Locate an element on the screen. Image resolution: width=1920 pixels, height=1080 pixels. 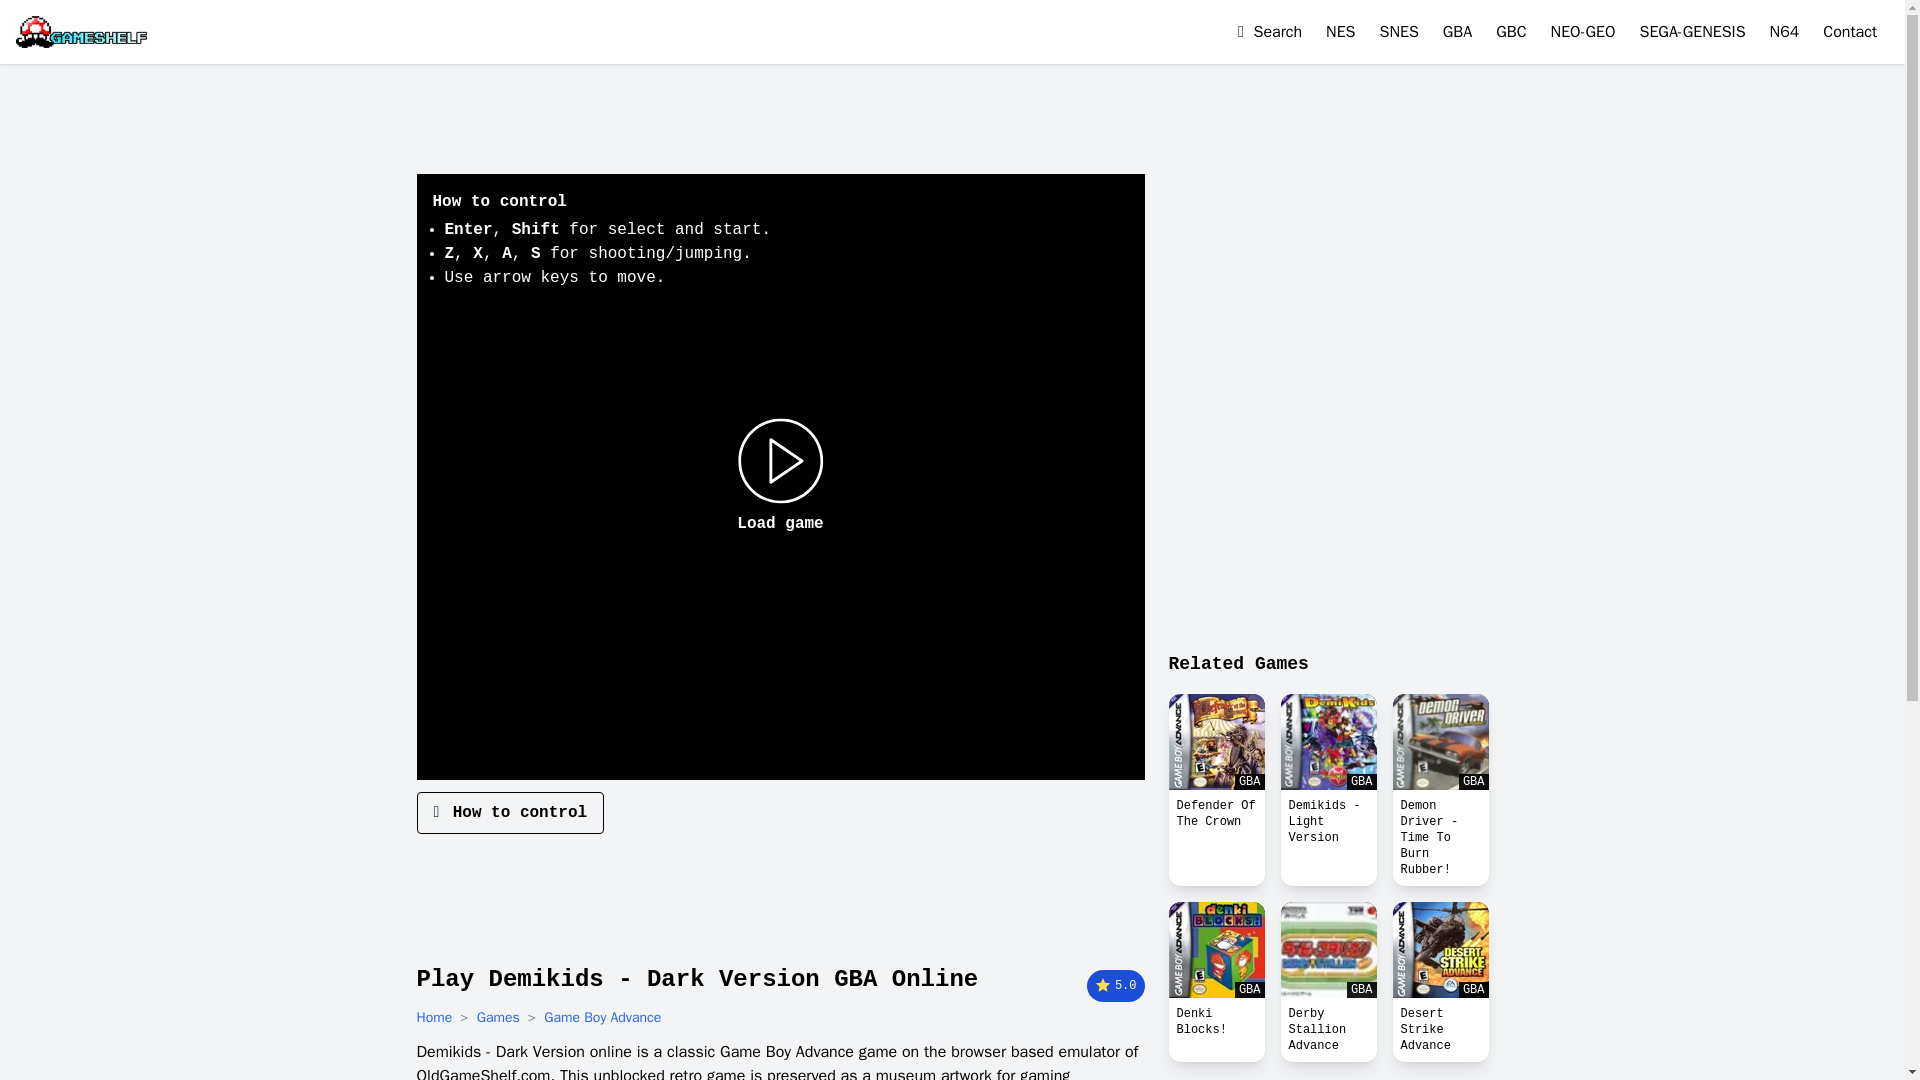
Neo Geo is located at coordinates (1584, 32).